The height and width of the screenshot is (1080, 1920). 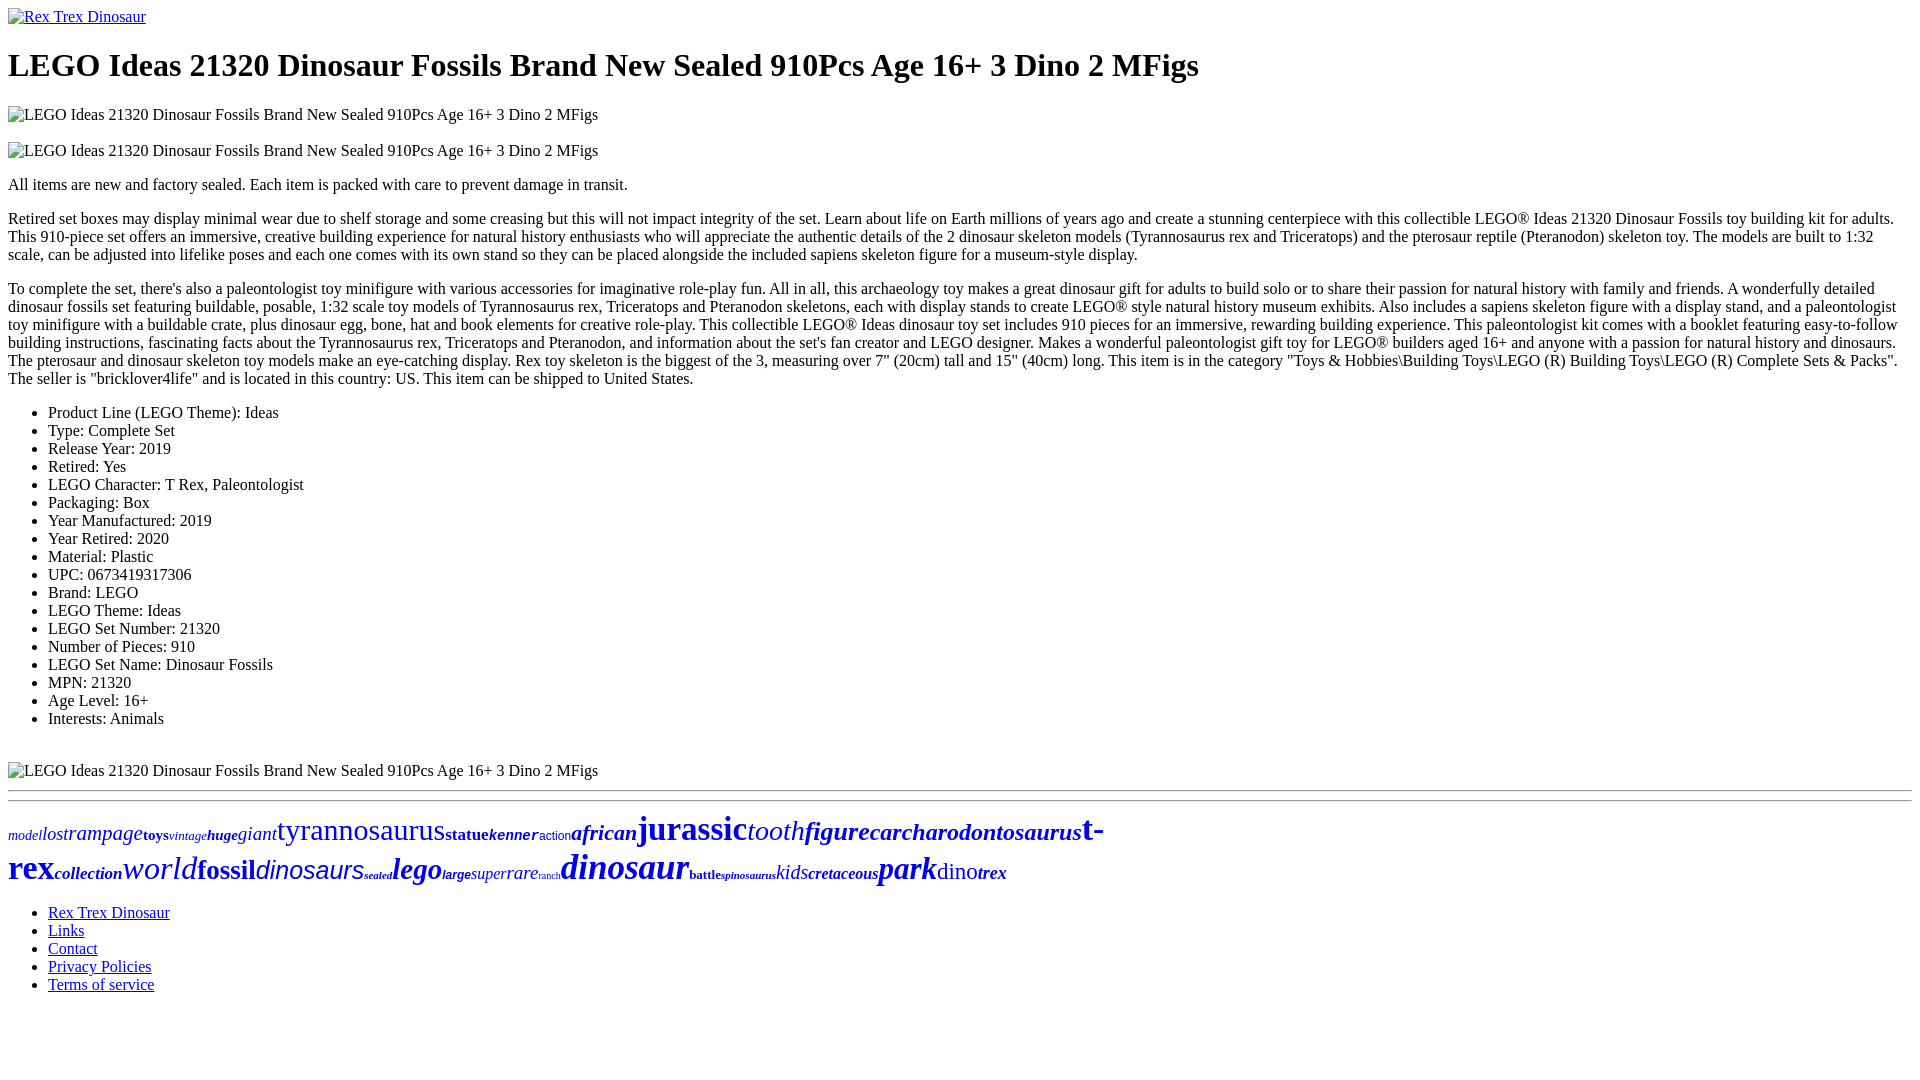 What do you see at coordinates (226, 870) in the screenshot?
I see `fossil` at bounding box center [226, 870].